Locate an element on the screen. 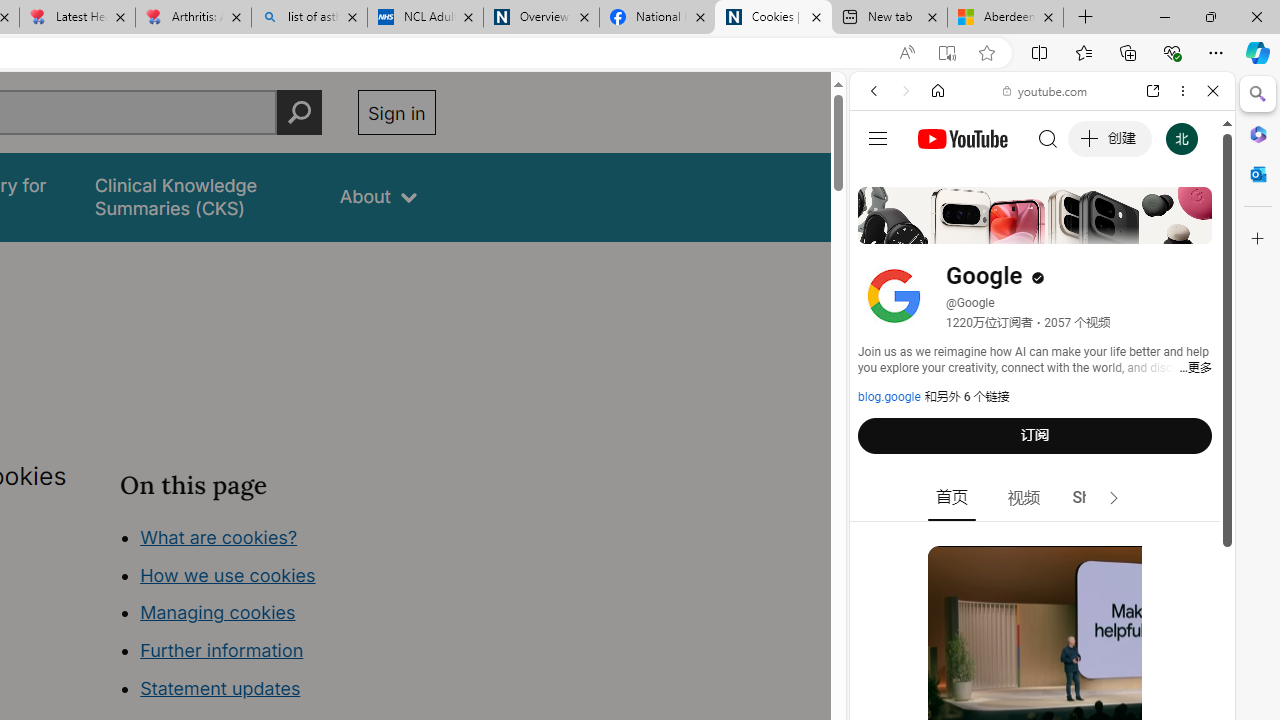 This screenshot has width=1280, height=720. Trailer #2 [HD] is located at coordinates (1042, 594).